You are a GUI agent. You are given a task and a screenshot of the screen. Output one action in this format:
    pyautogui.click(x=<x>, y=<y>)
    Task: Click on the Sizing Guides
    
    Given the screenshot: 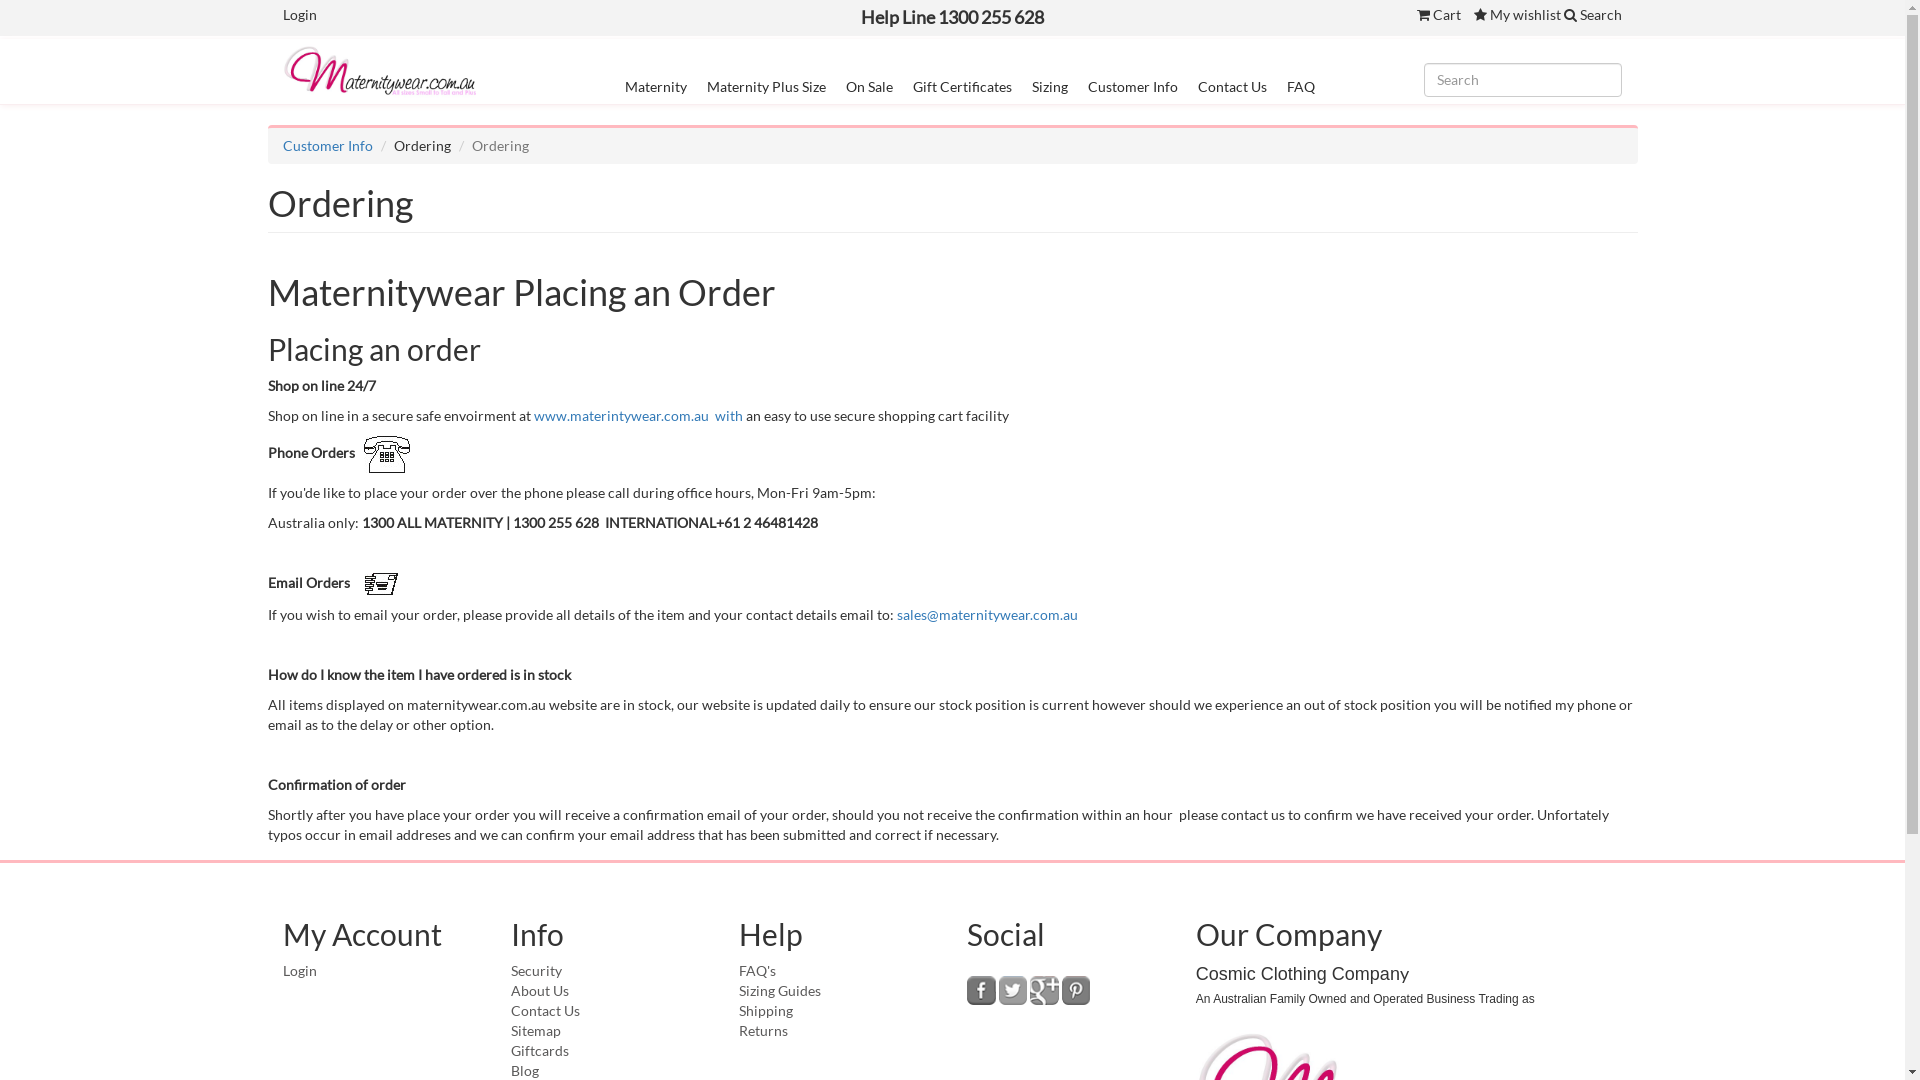 What is the action you would take?
    pyautogui.click(x=780, y=990)
    